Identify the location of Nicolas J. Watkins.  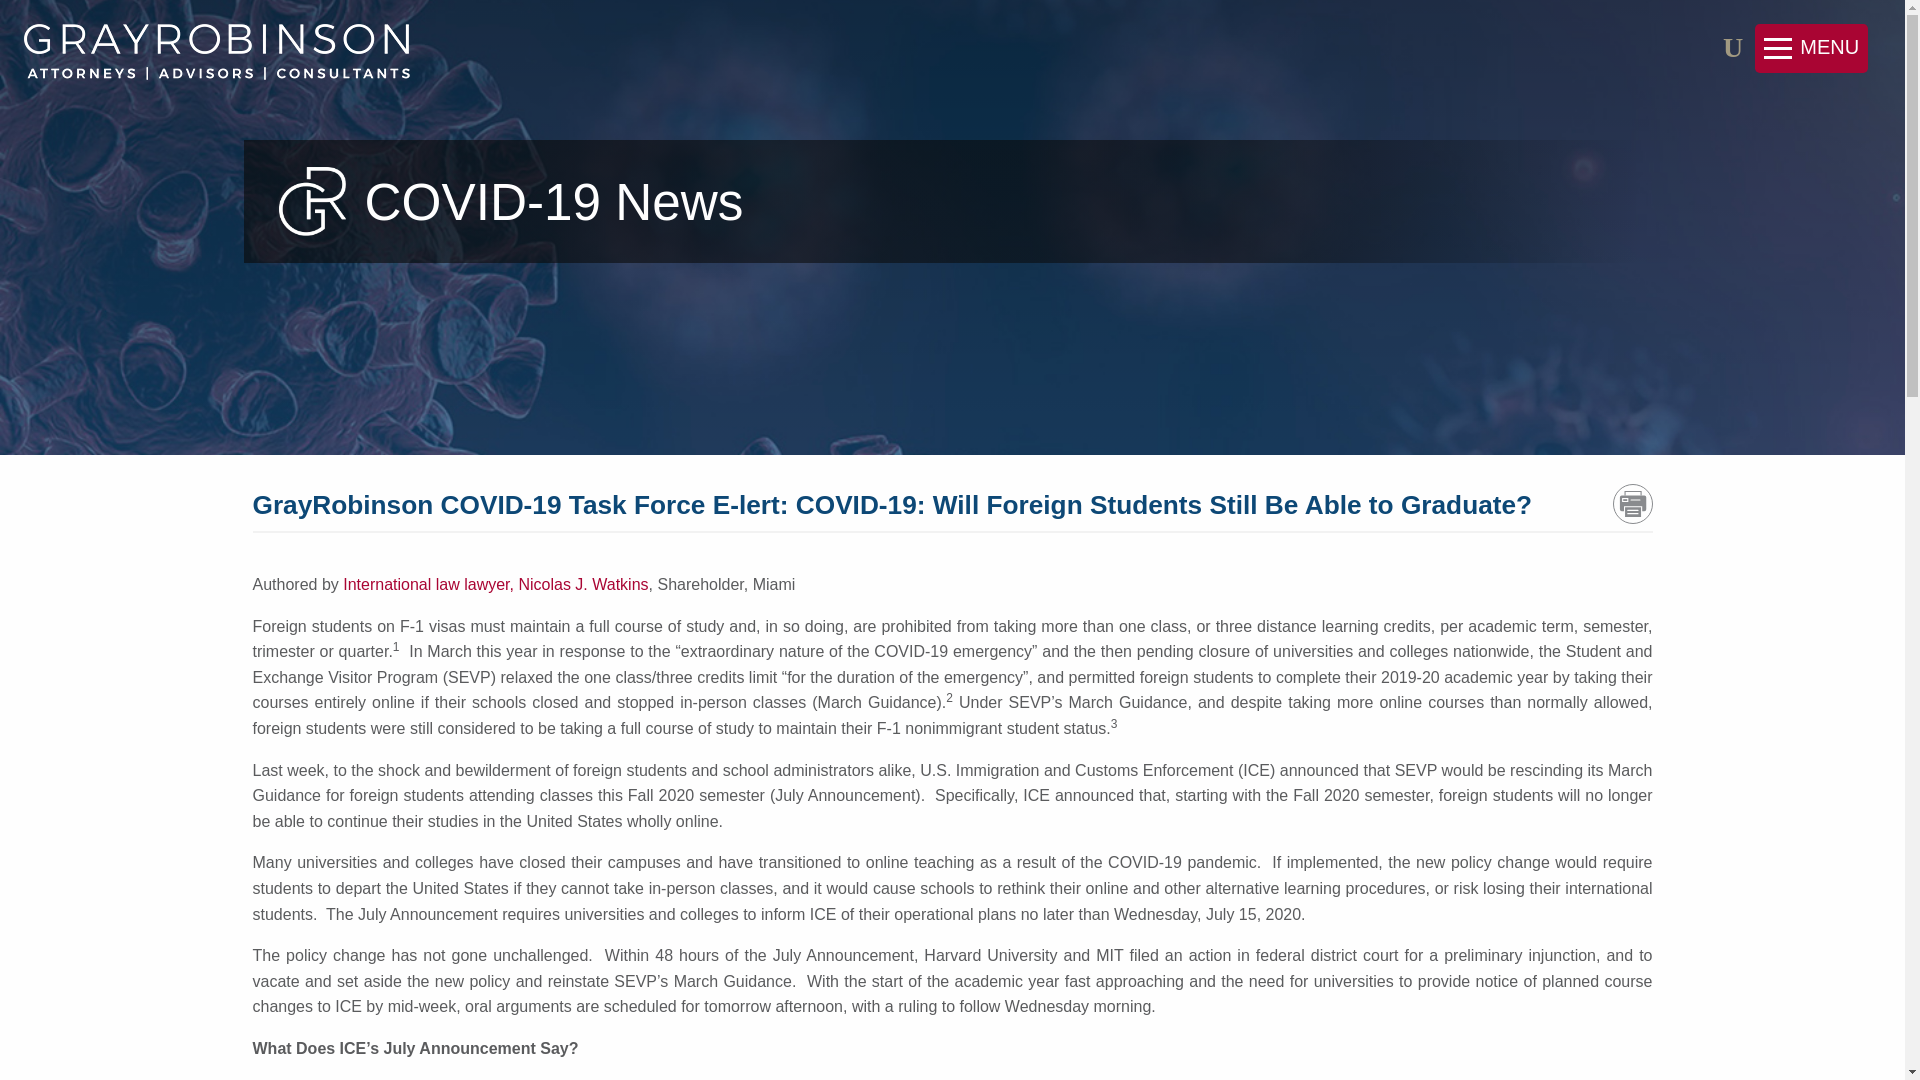
(583, 584).